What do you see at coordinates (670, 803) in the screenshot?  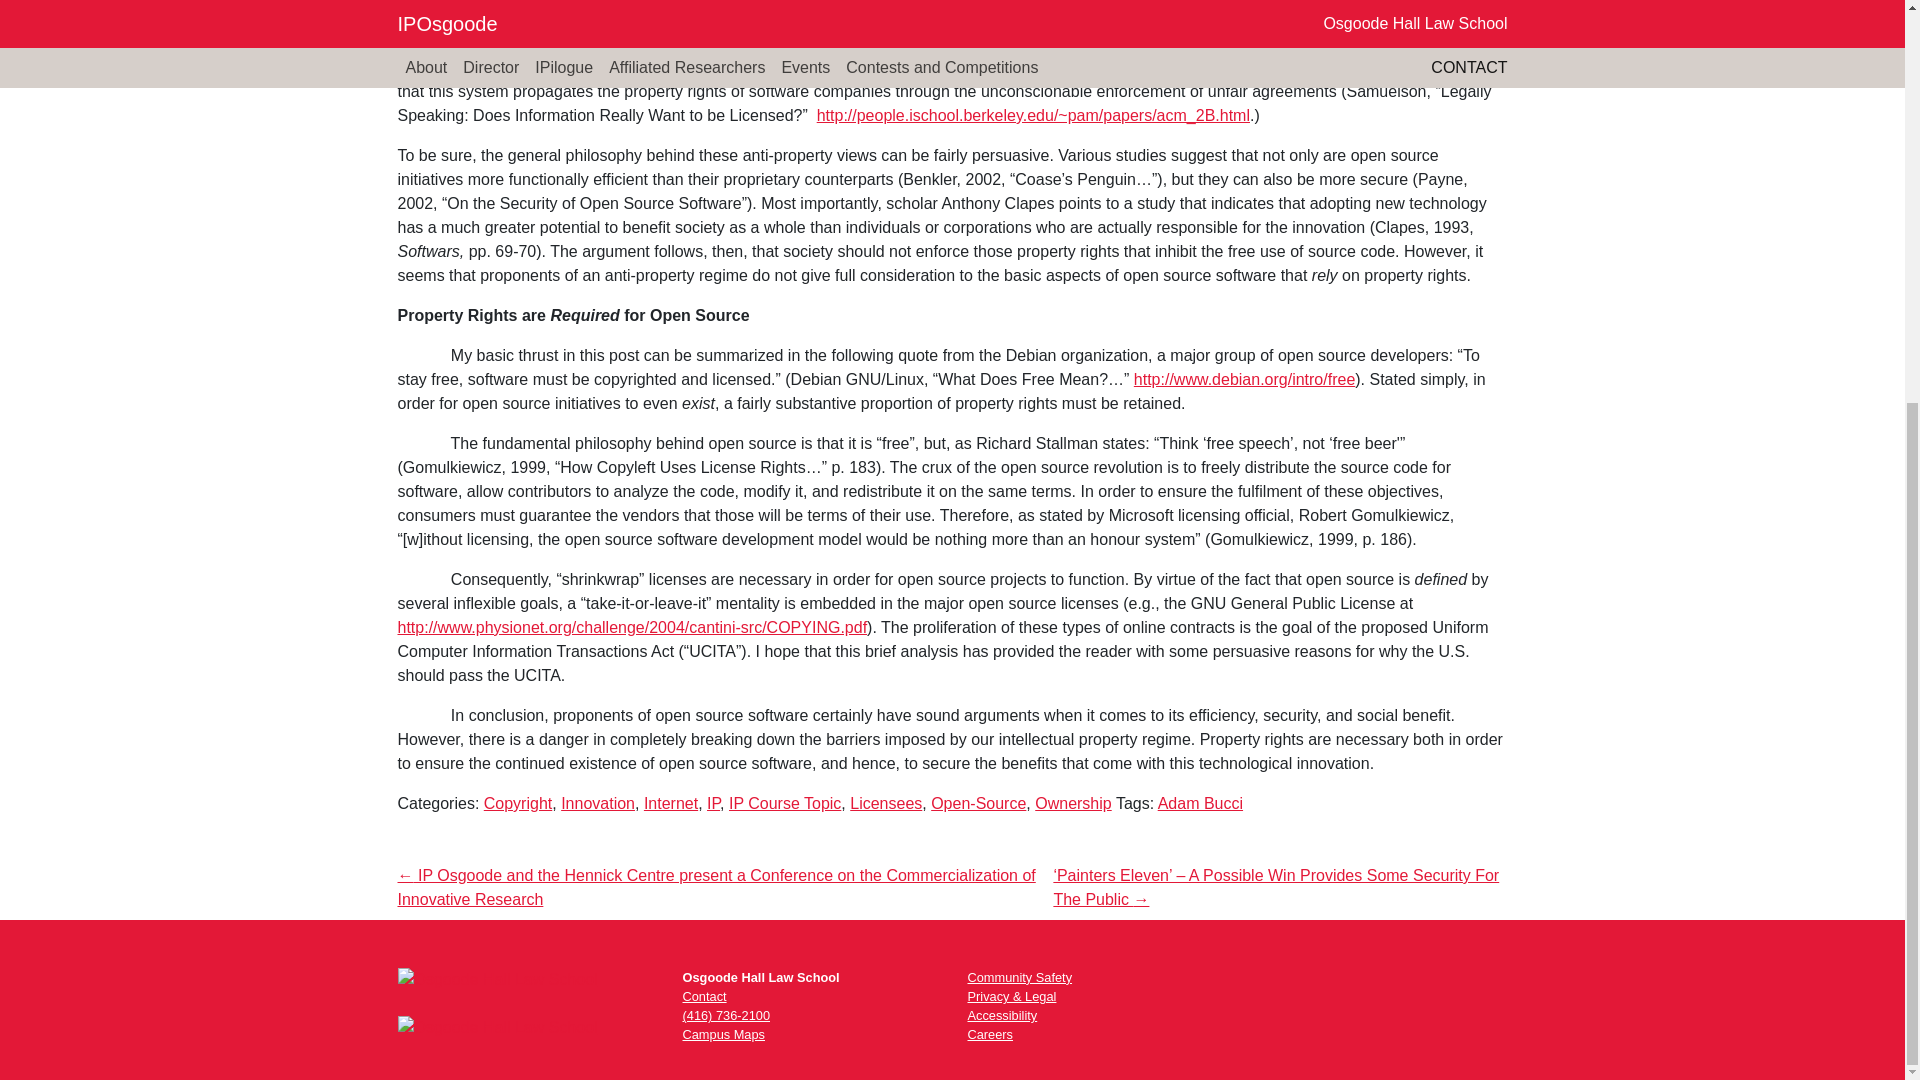 I see `Internet` at bounding box center [670, 803].